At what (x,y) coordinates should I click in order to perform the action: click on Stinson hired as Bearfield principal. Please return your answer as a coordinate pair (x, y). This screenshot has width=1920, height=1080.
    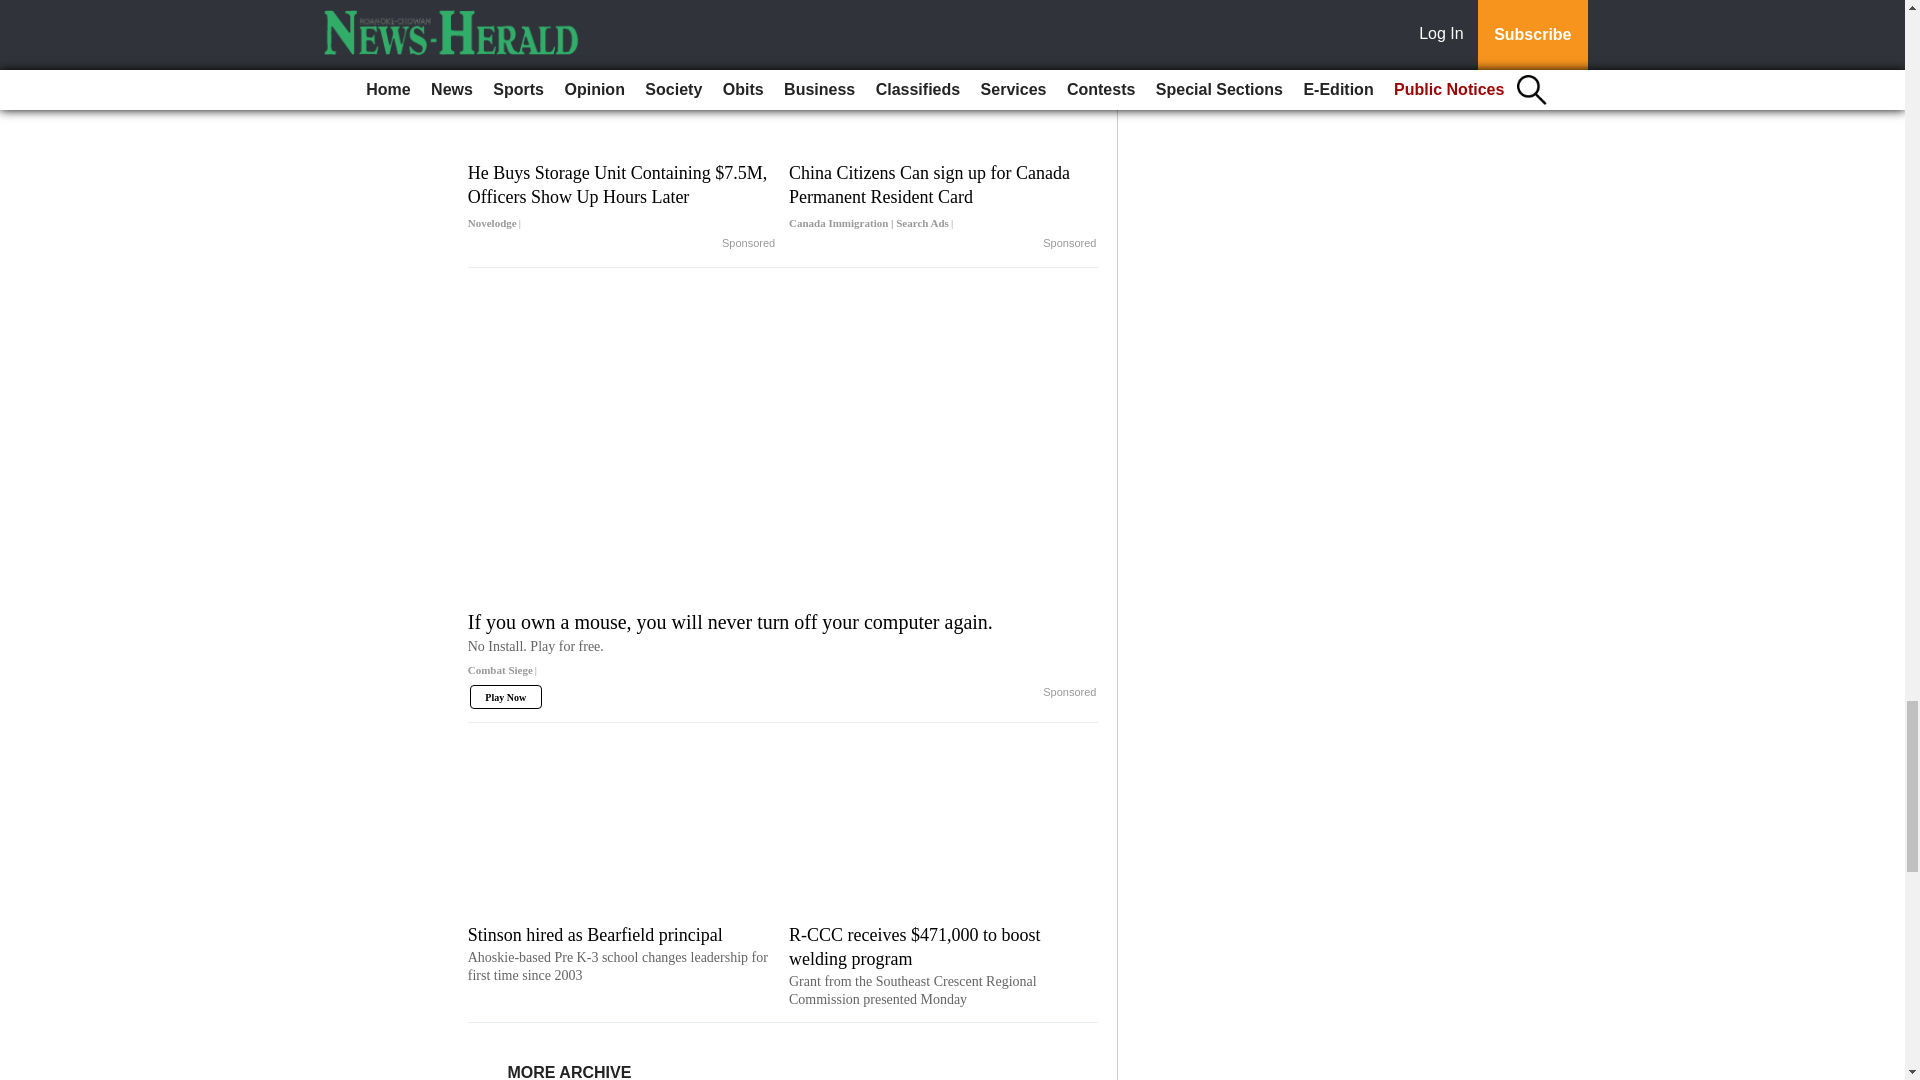
    Looking at the image, I should click on (622, 954).